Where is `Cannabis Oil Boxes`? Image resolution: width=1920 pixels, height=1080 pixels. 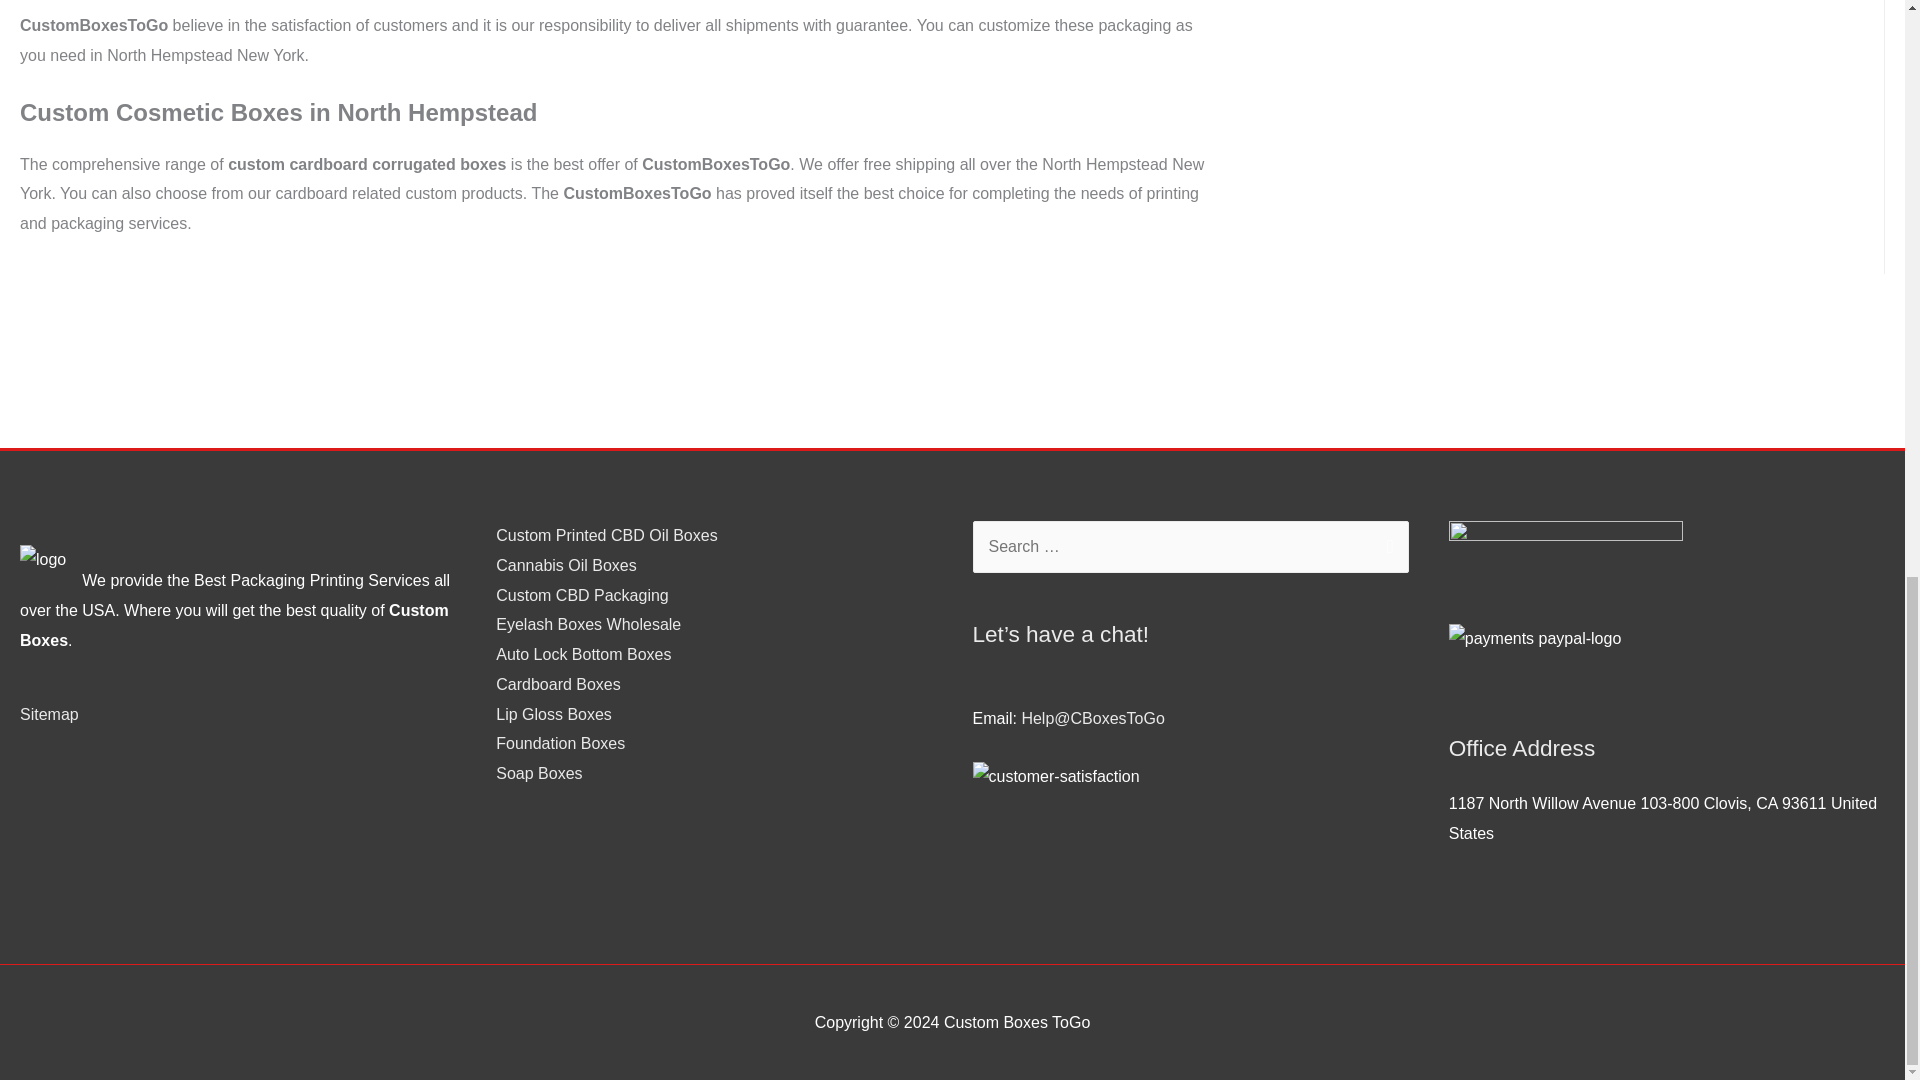
Cannabis Oil Boxes is located at coordinates (566, 565).